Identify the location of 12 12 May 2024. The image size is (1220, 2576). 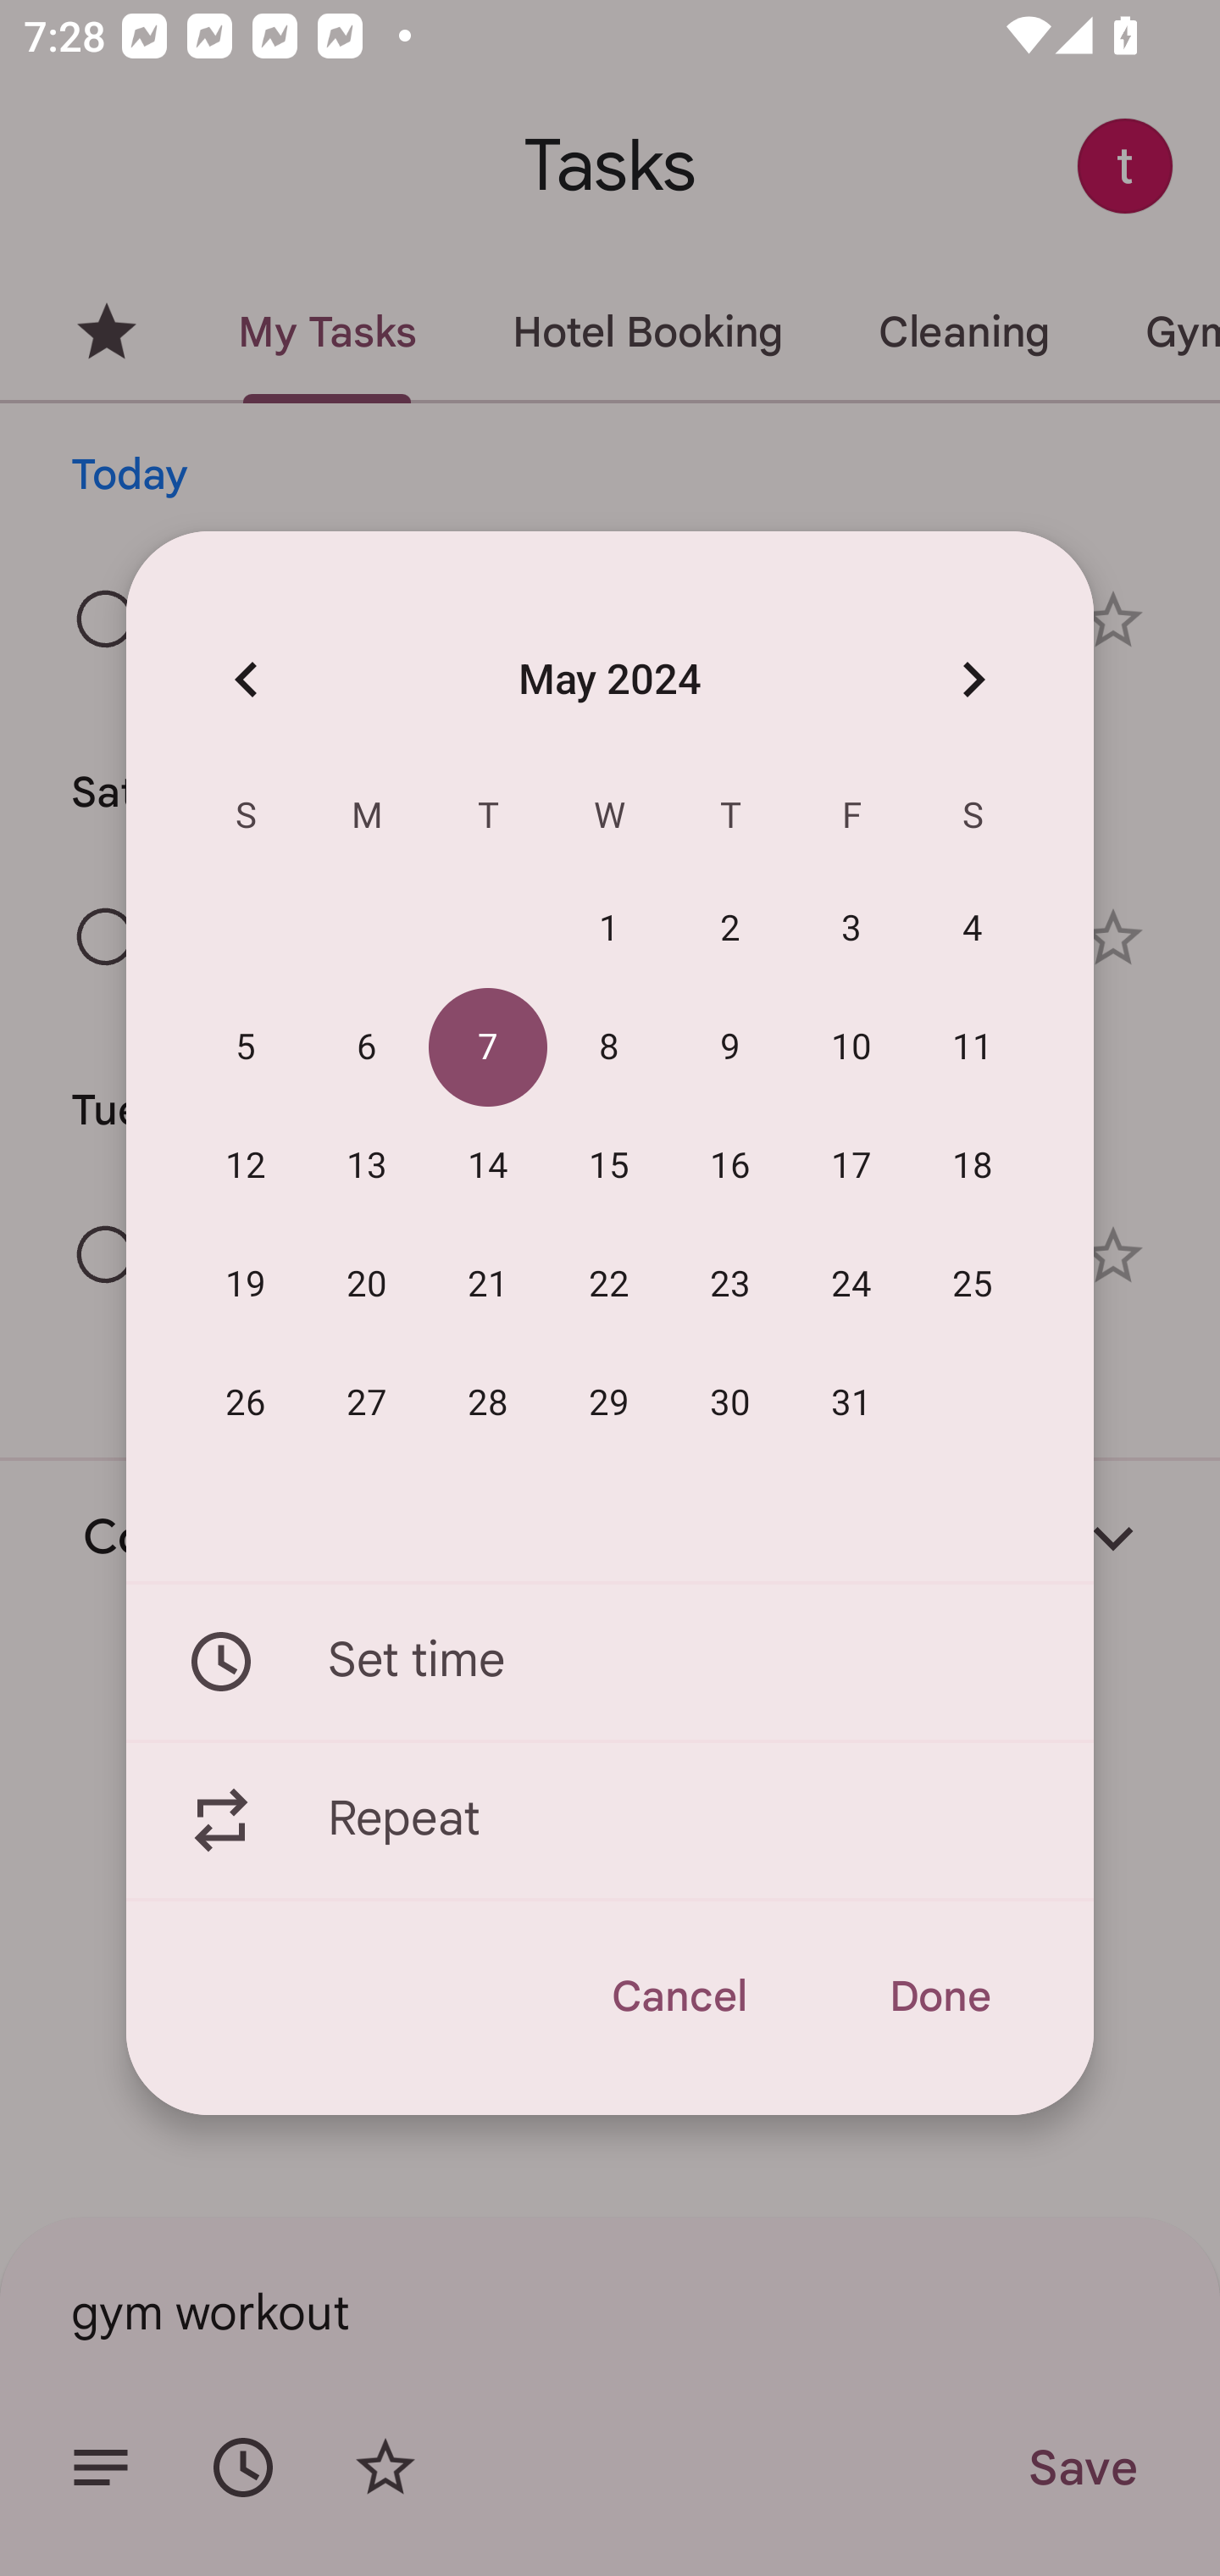
(246, 1167).